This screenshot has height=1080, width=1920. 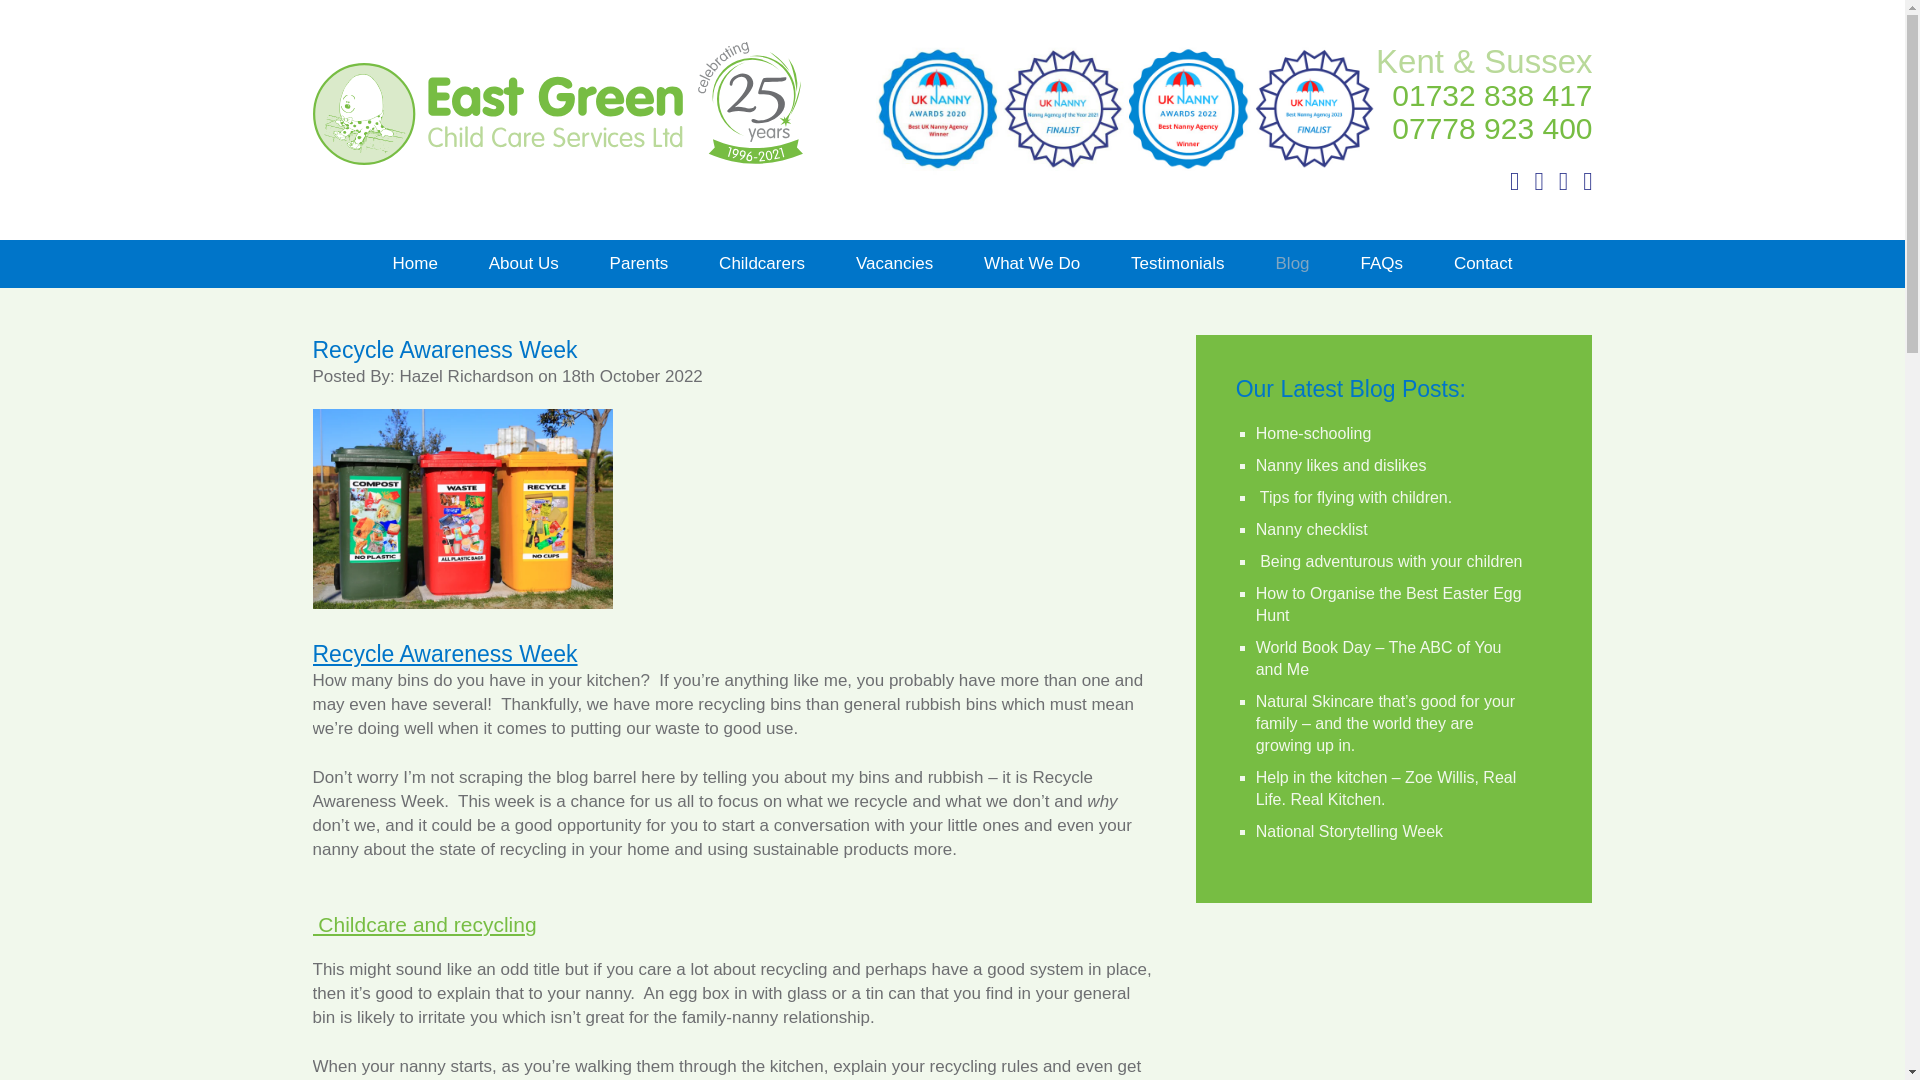 What do you see at coordinates (1349, 831) in the screenshot?
I see `National Storytelling Week` at bounding box center [1349, 831].